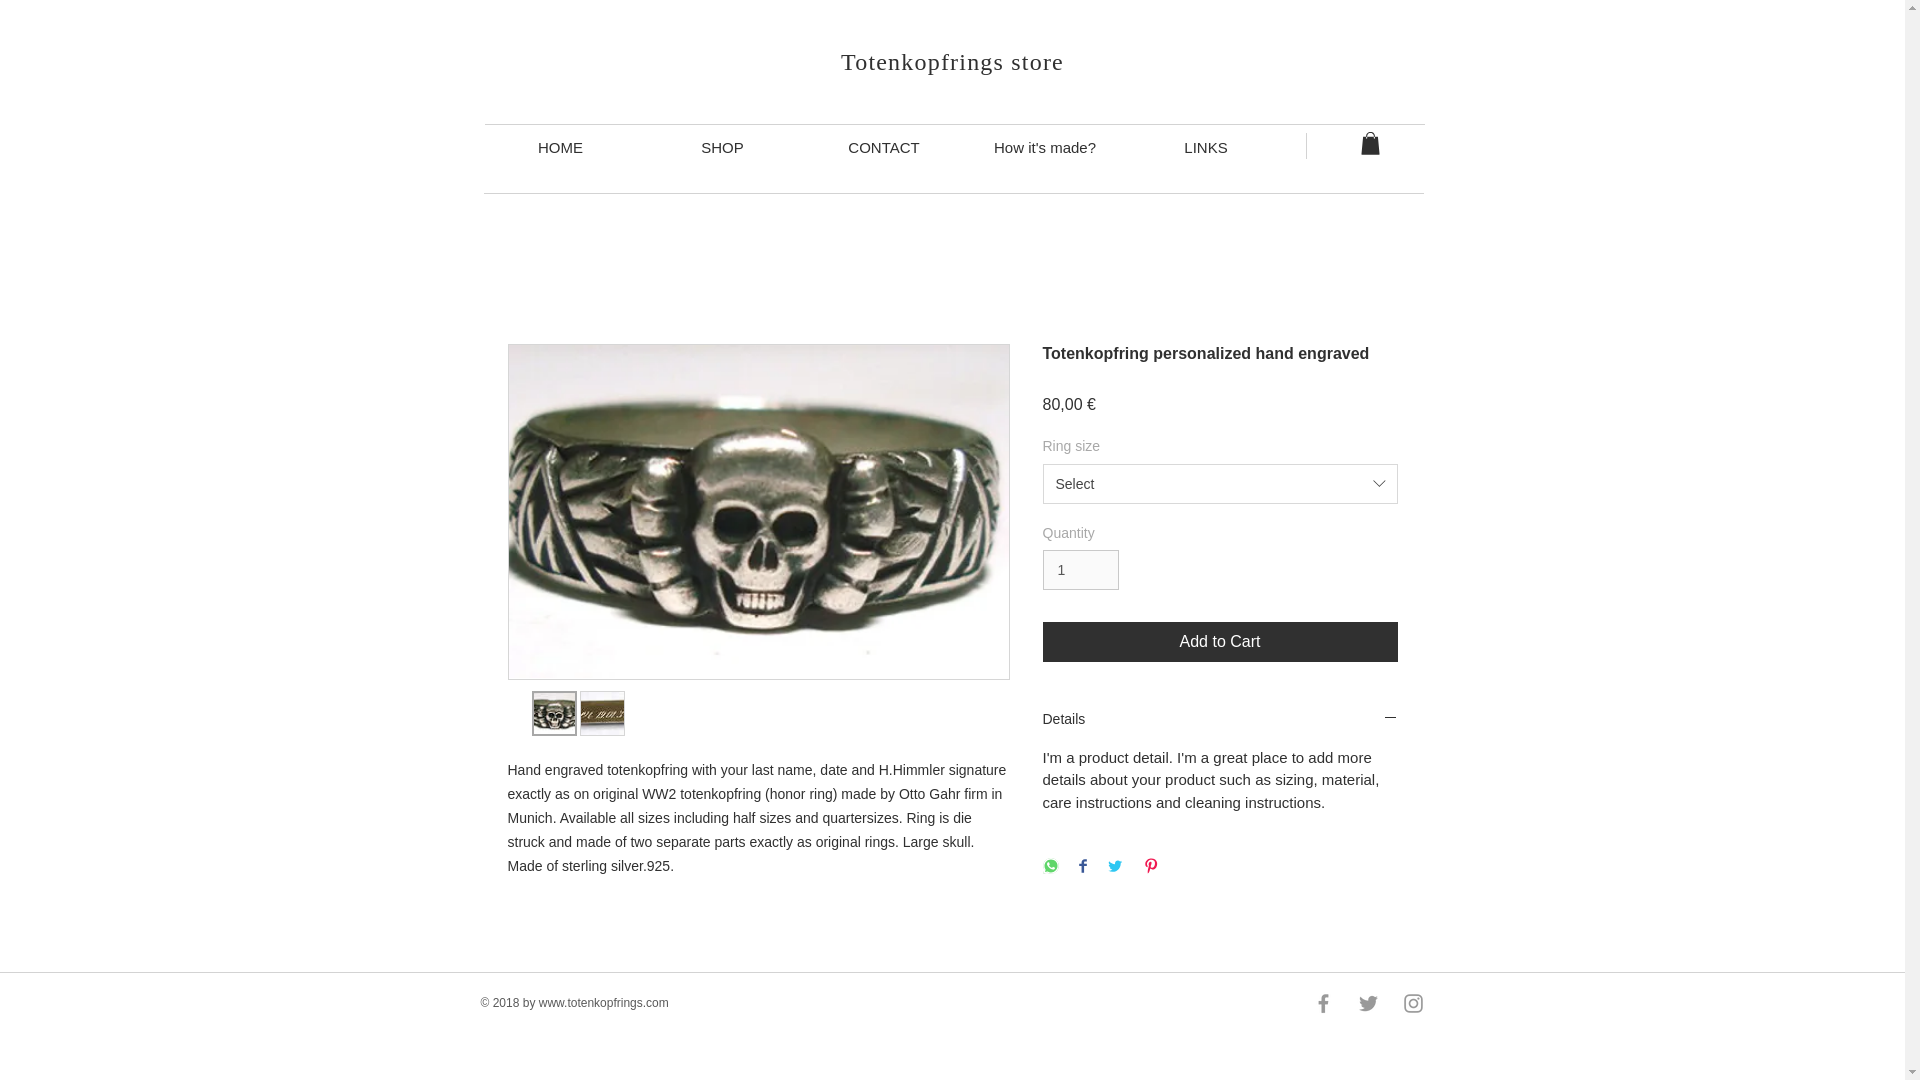  I want to click on www.totenkopfrings.com, so click(604, 1002).